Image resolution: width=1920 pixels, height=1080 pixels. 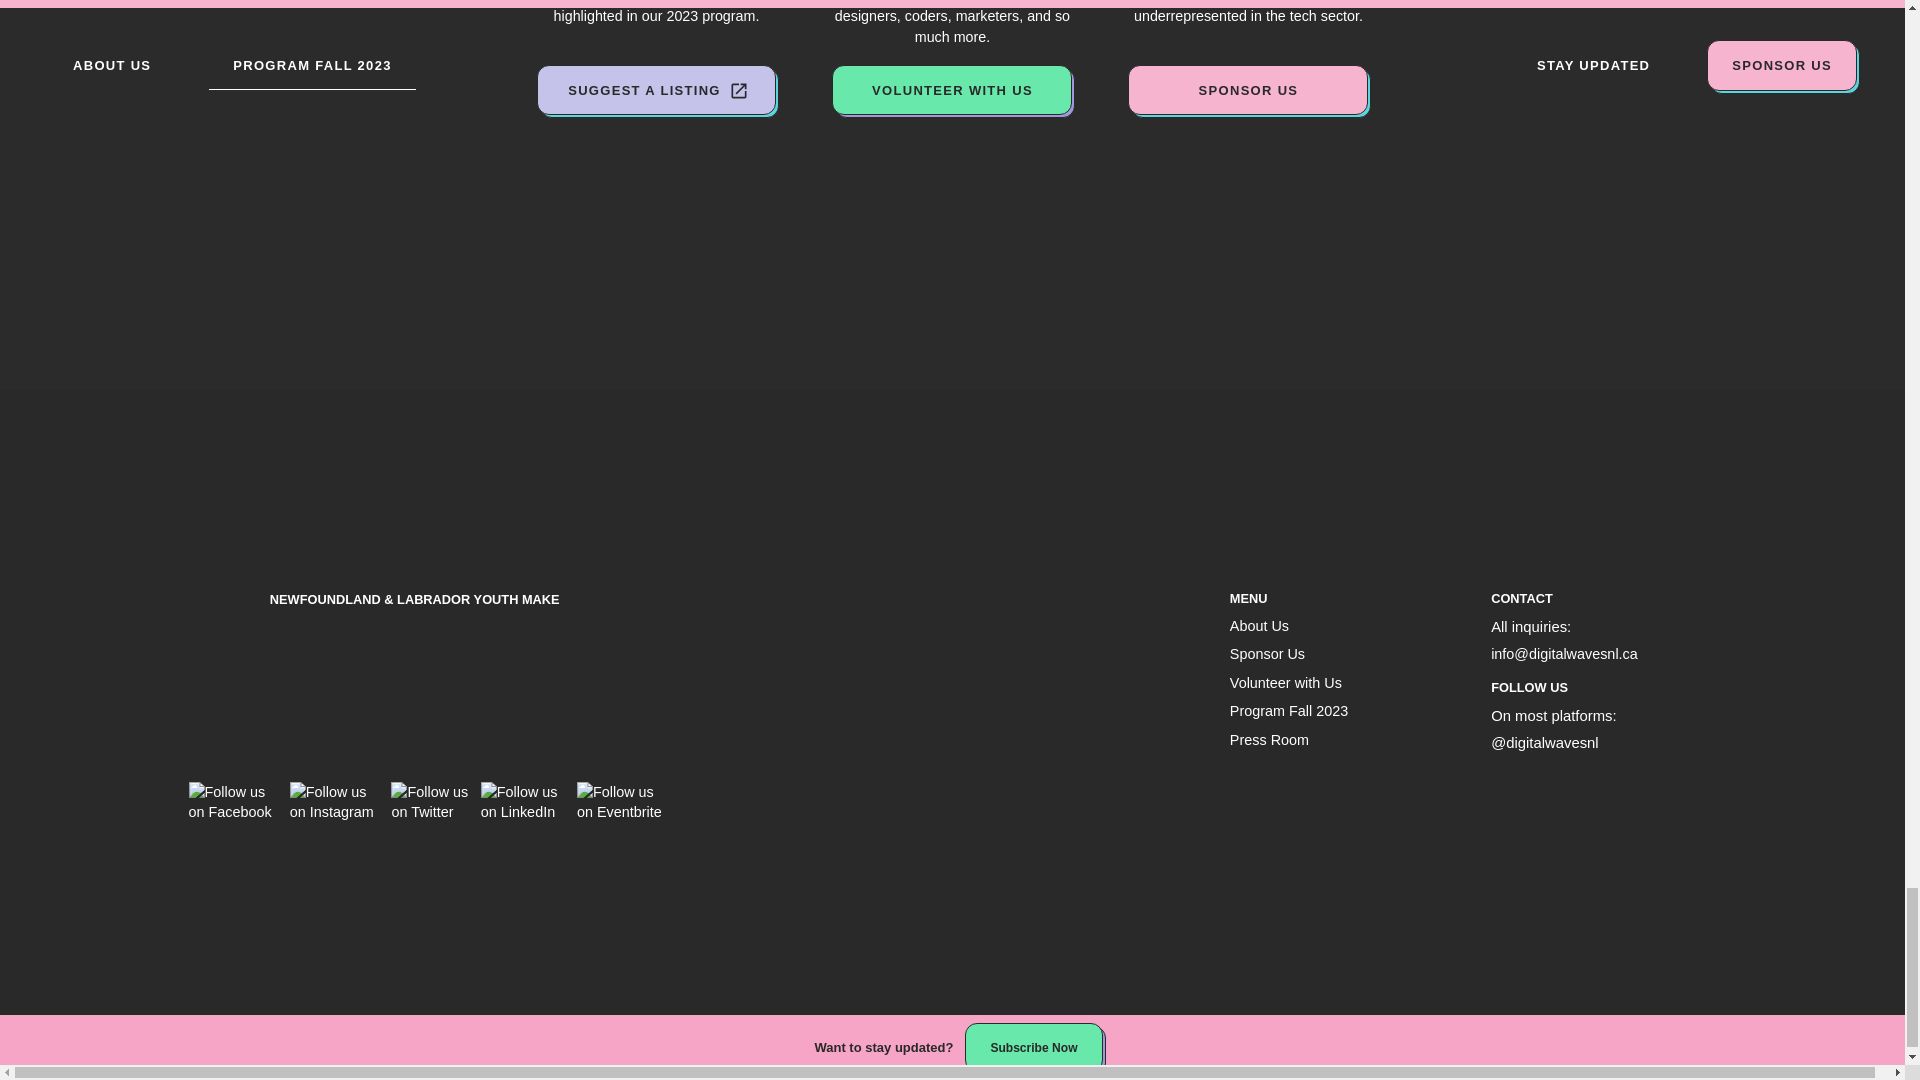 What do you see at coordinates (1034, 1047) in the screenshot?
I see `Subscribe Now` at bounding box center [1034, 1047].